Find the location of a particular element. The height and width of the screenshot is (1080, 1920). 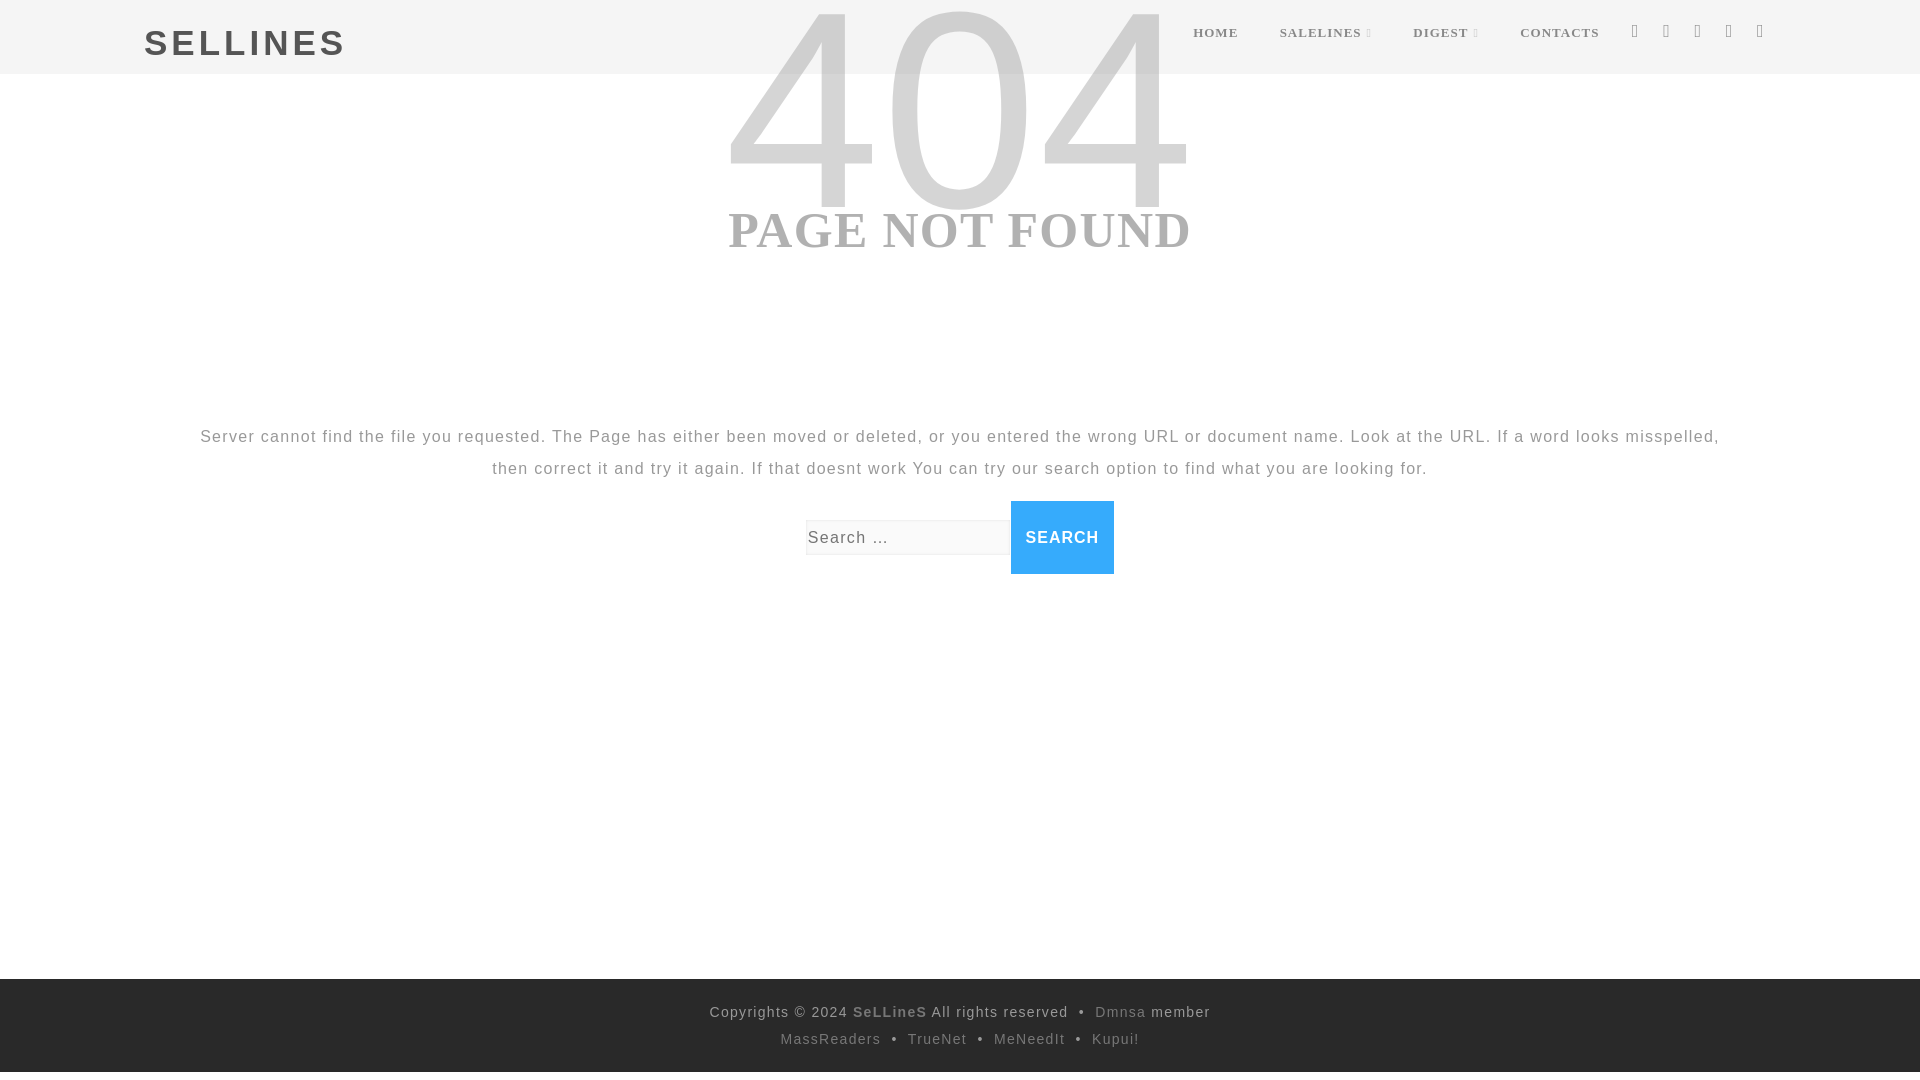

Kupui! is located at coordinates (1116, 1038).